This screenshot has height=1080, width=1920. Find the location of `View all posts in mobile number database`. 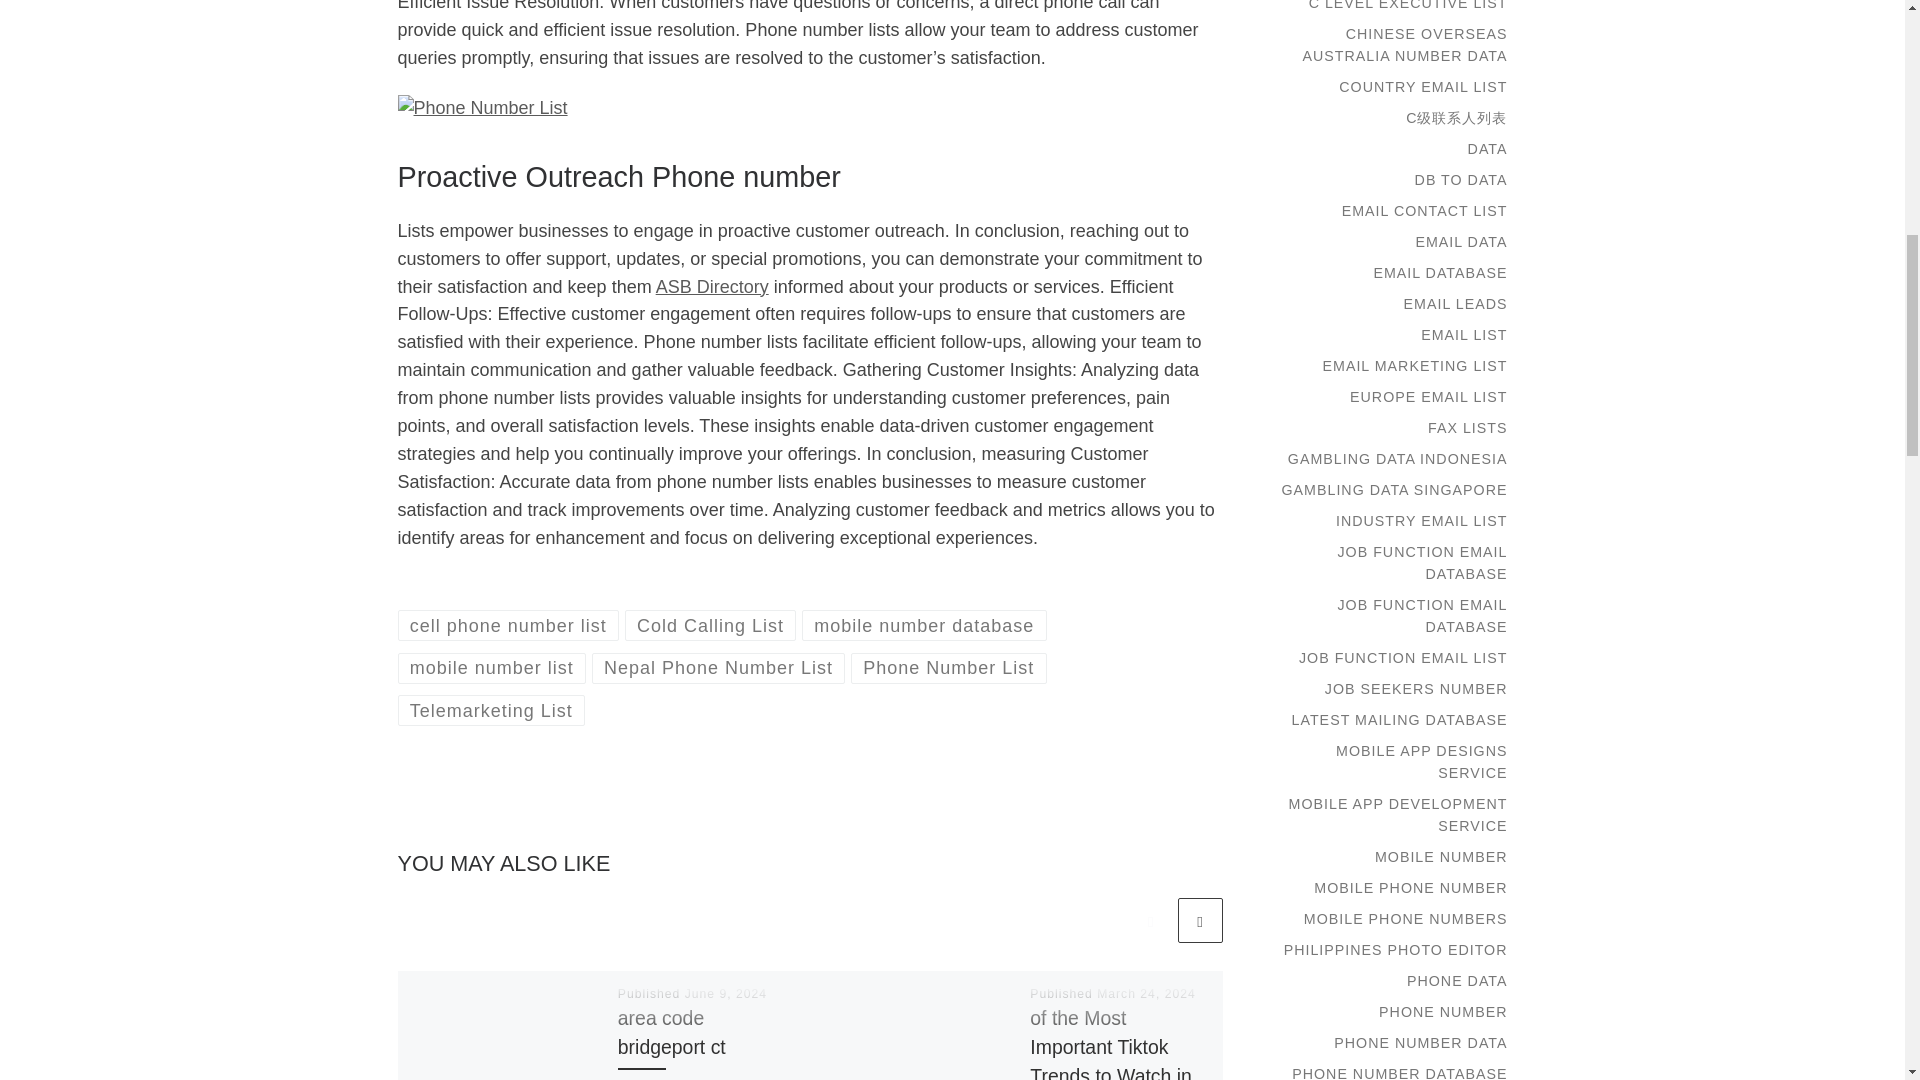

View all posts in mobile number database is located at coordinates (924, 626).